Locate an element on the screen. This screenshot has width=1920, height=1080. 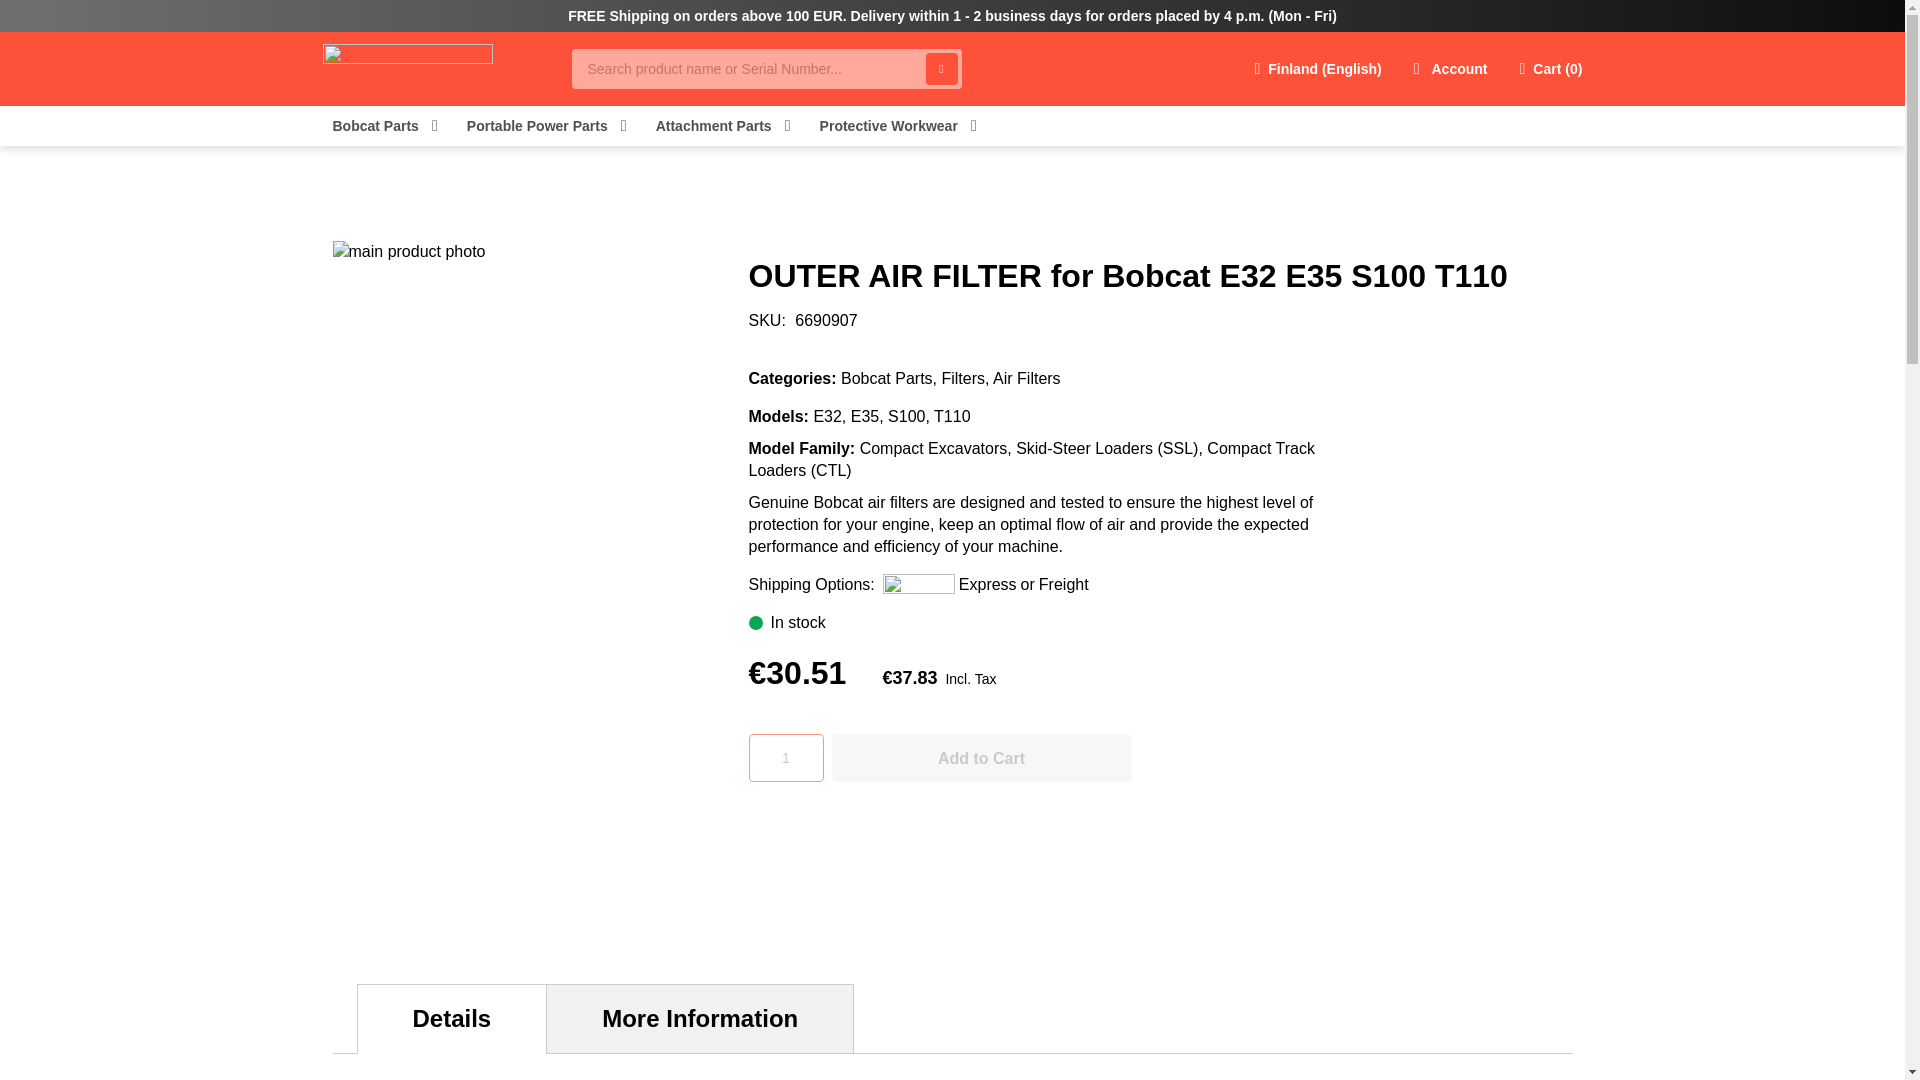
Add to Cart is located at coordinates (982, 758).